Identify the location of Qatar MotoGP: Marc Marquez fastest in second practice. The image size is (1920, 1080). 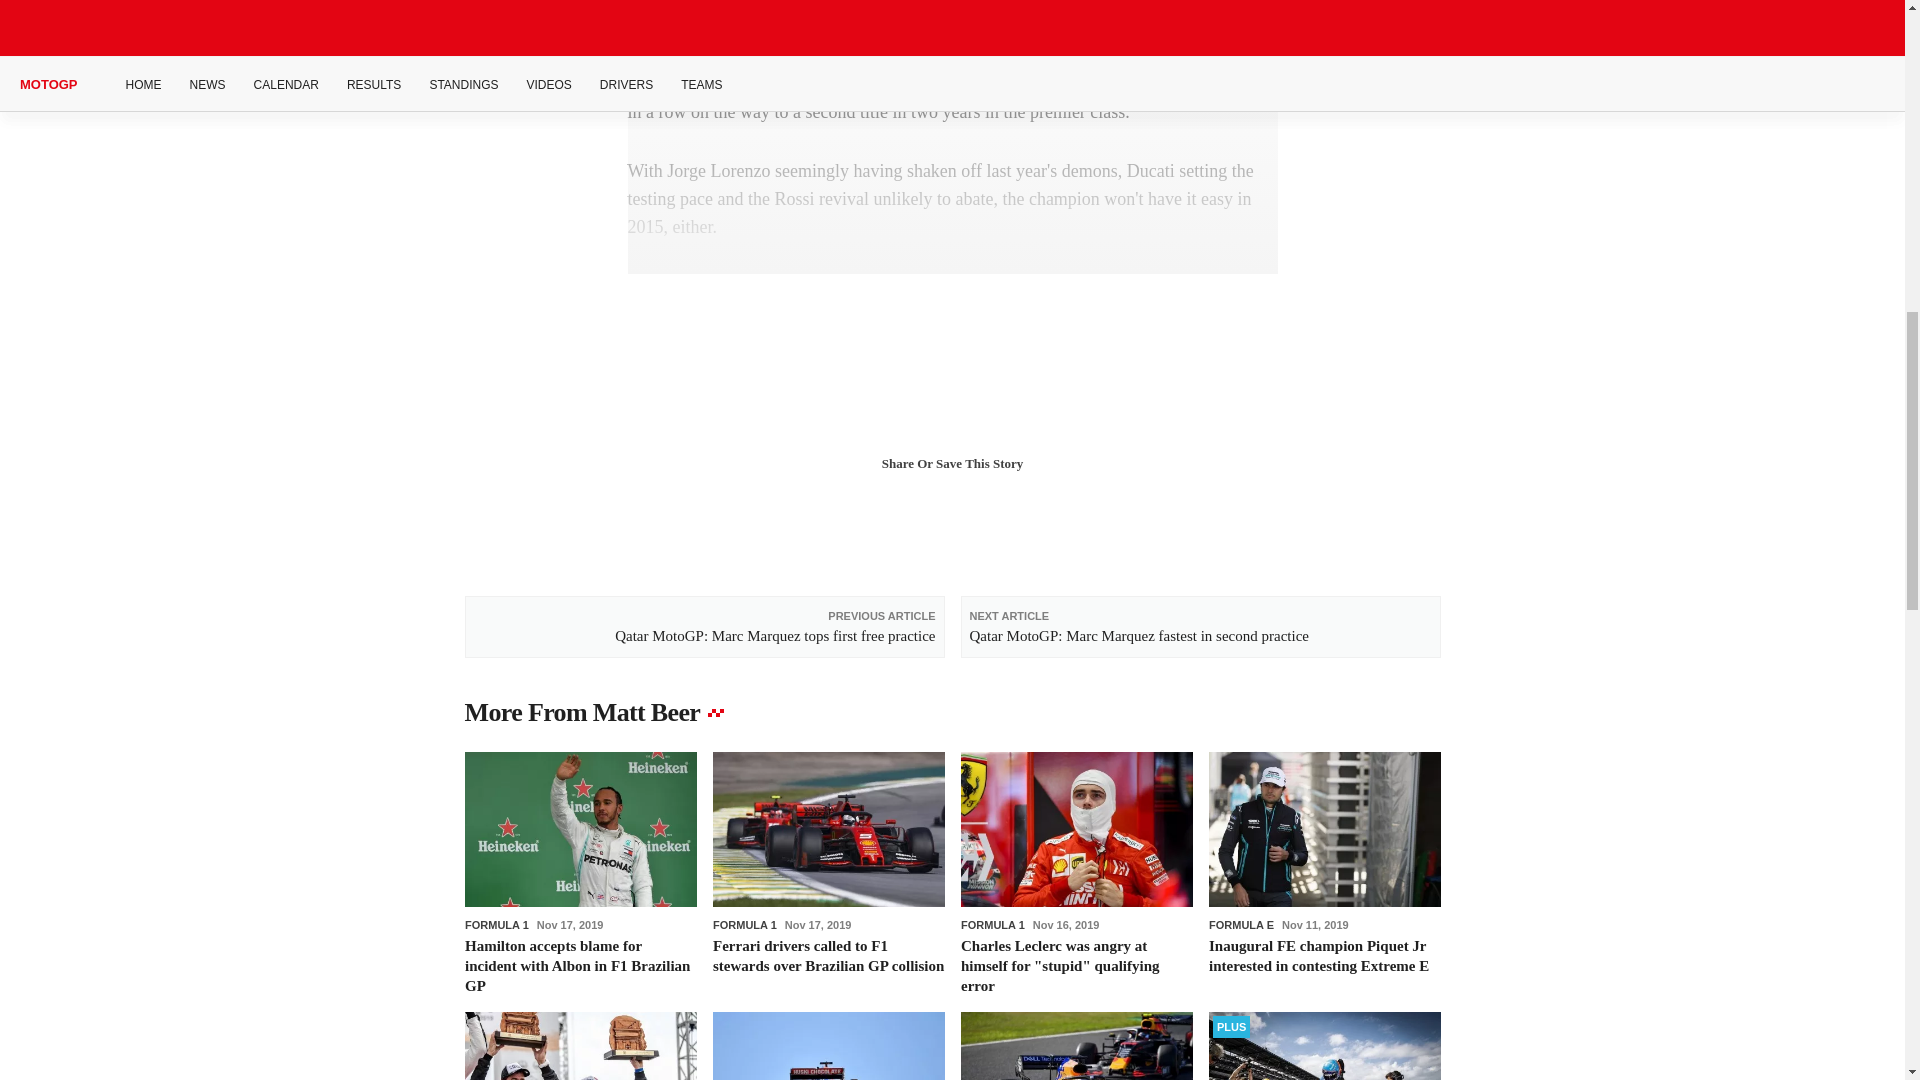
(1200, 626).